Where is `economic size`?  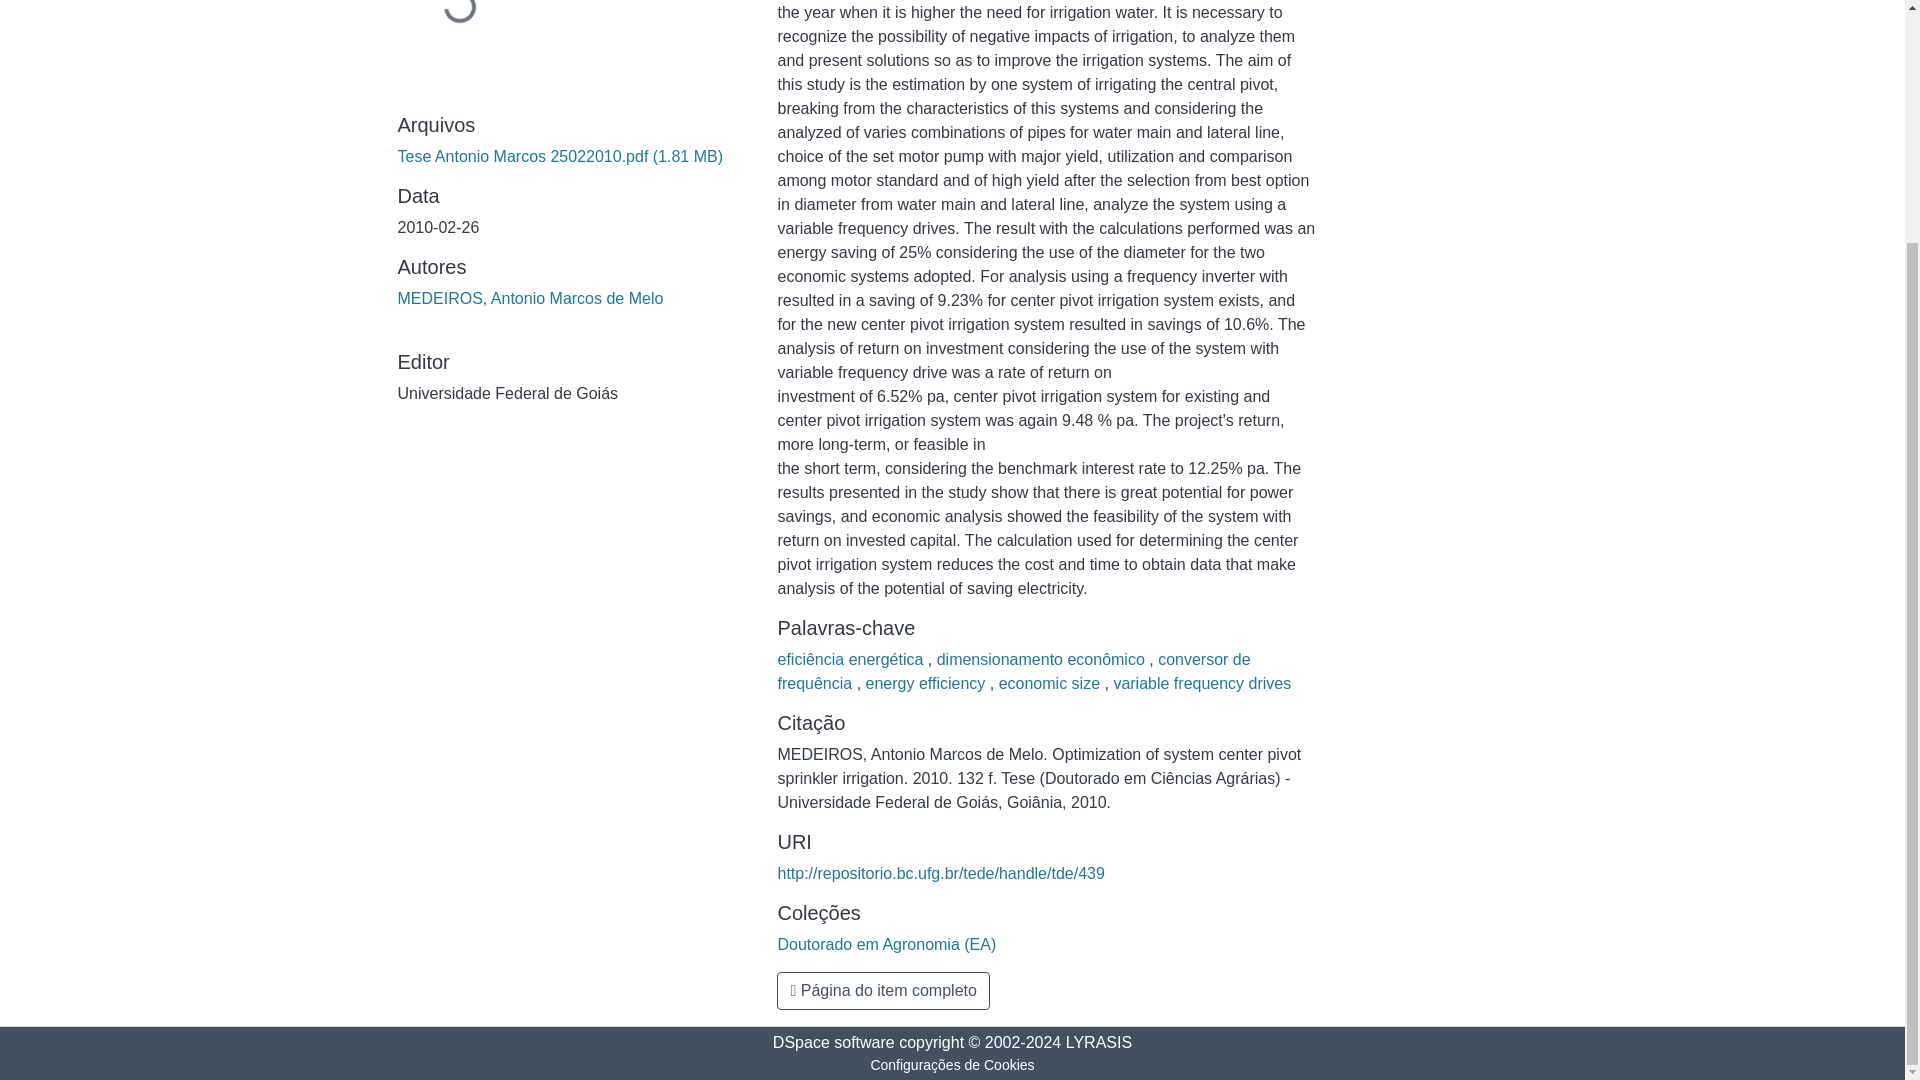 economic size is located at coordinates (1052, 684).